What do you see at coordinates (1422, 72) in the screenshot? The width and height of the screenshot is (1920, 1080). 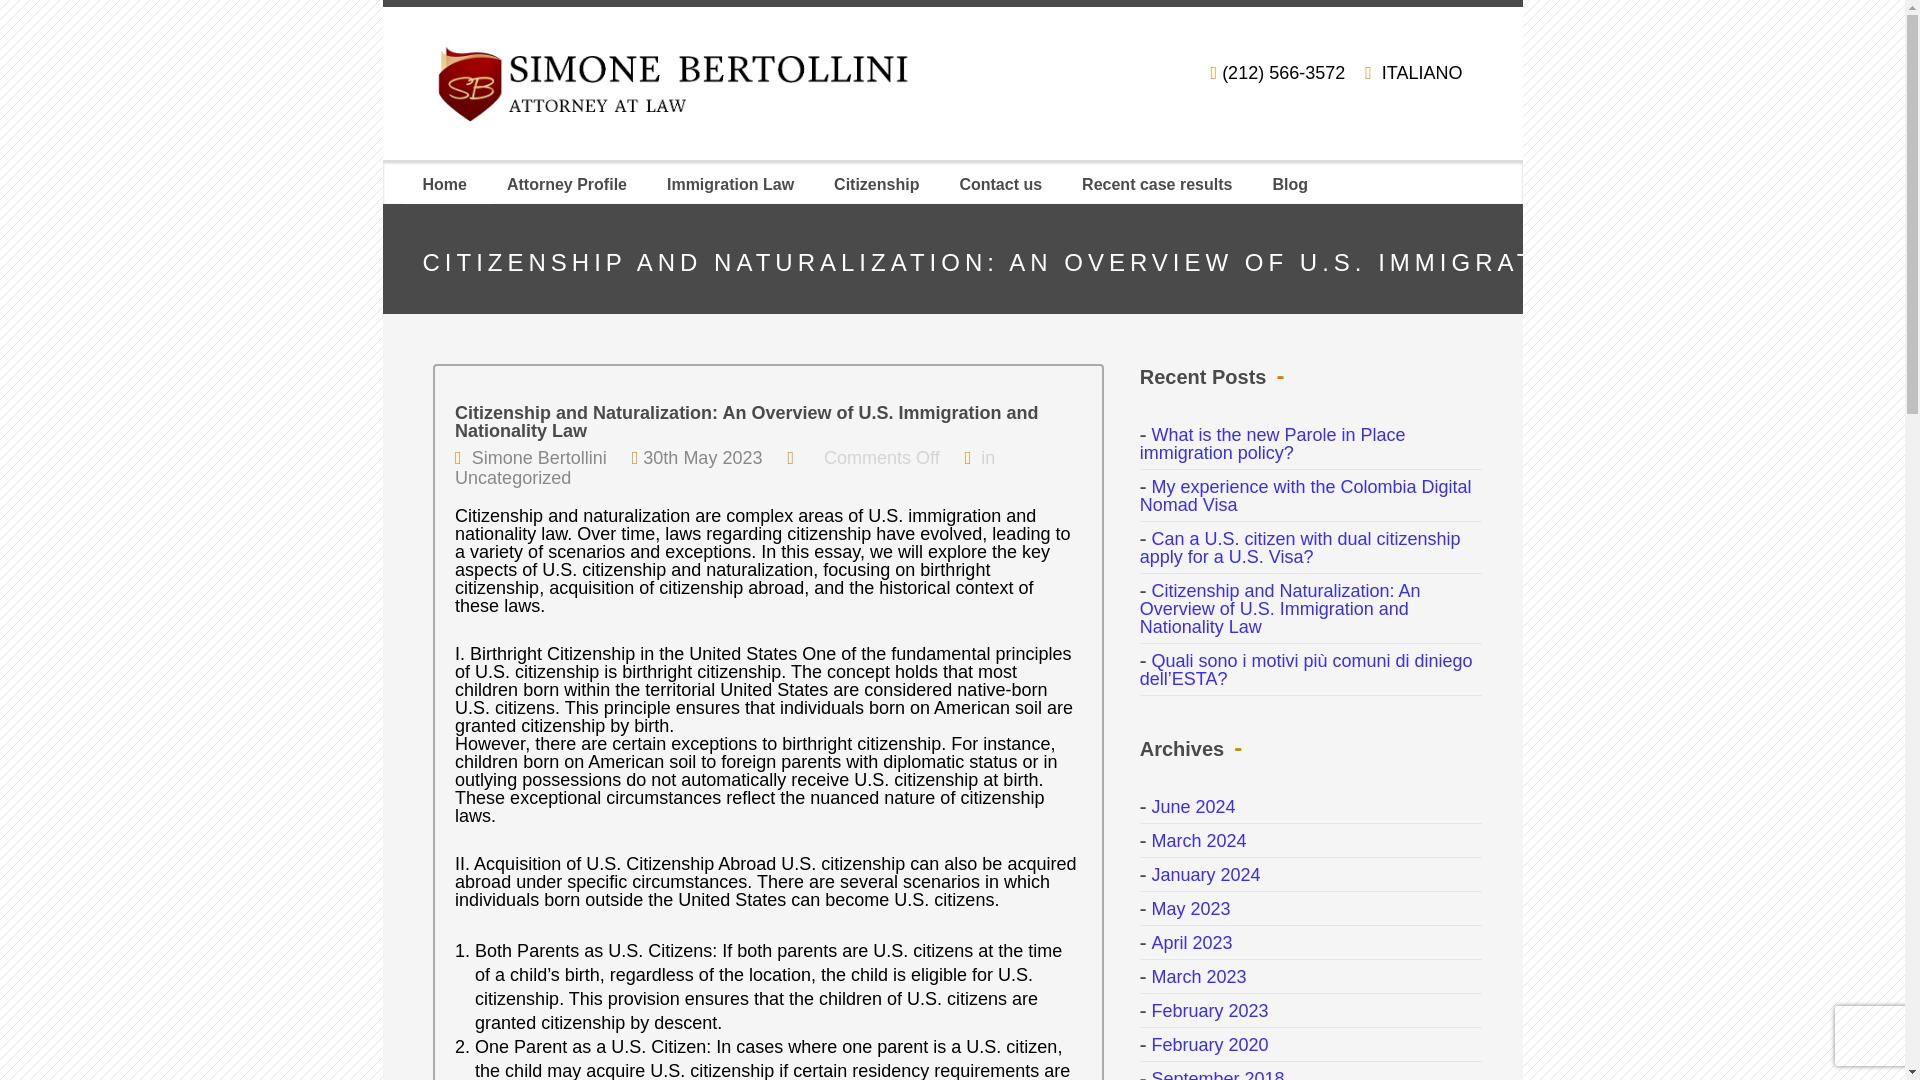 I see `ITALIANO` at bounding box center [1422, 72].